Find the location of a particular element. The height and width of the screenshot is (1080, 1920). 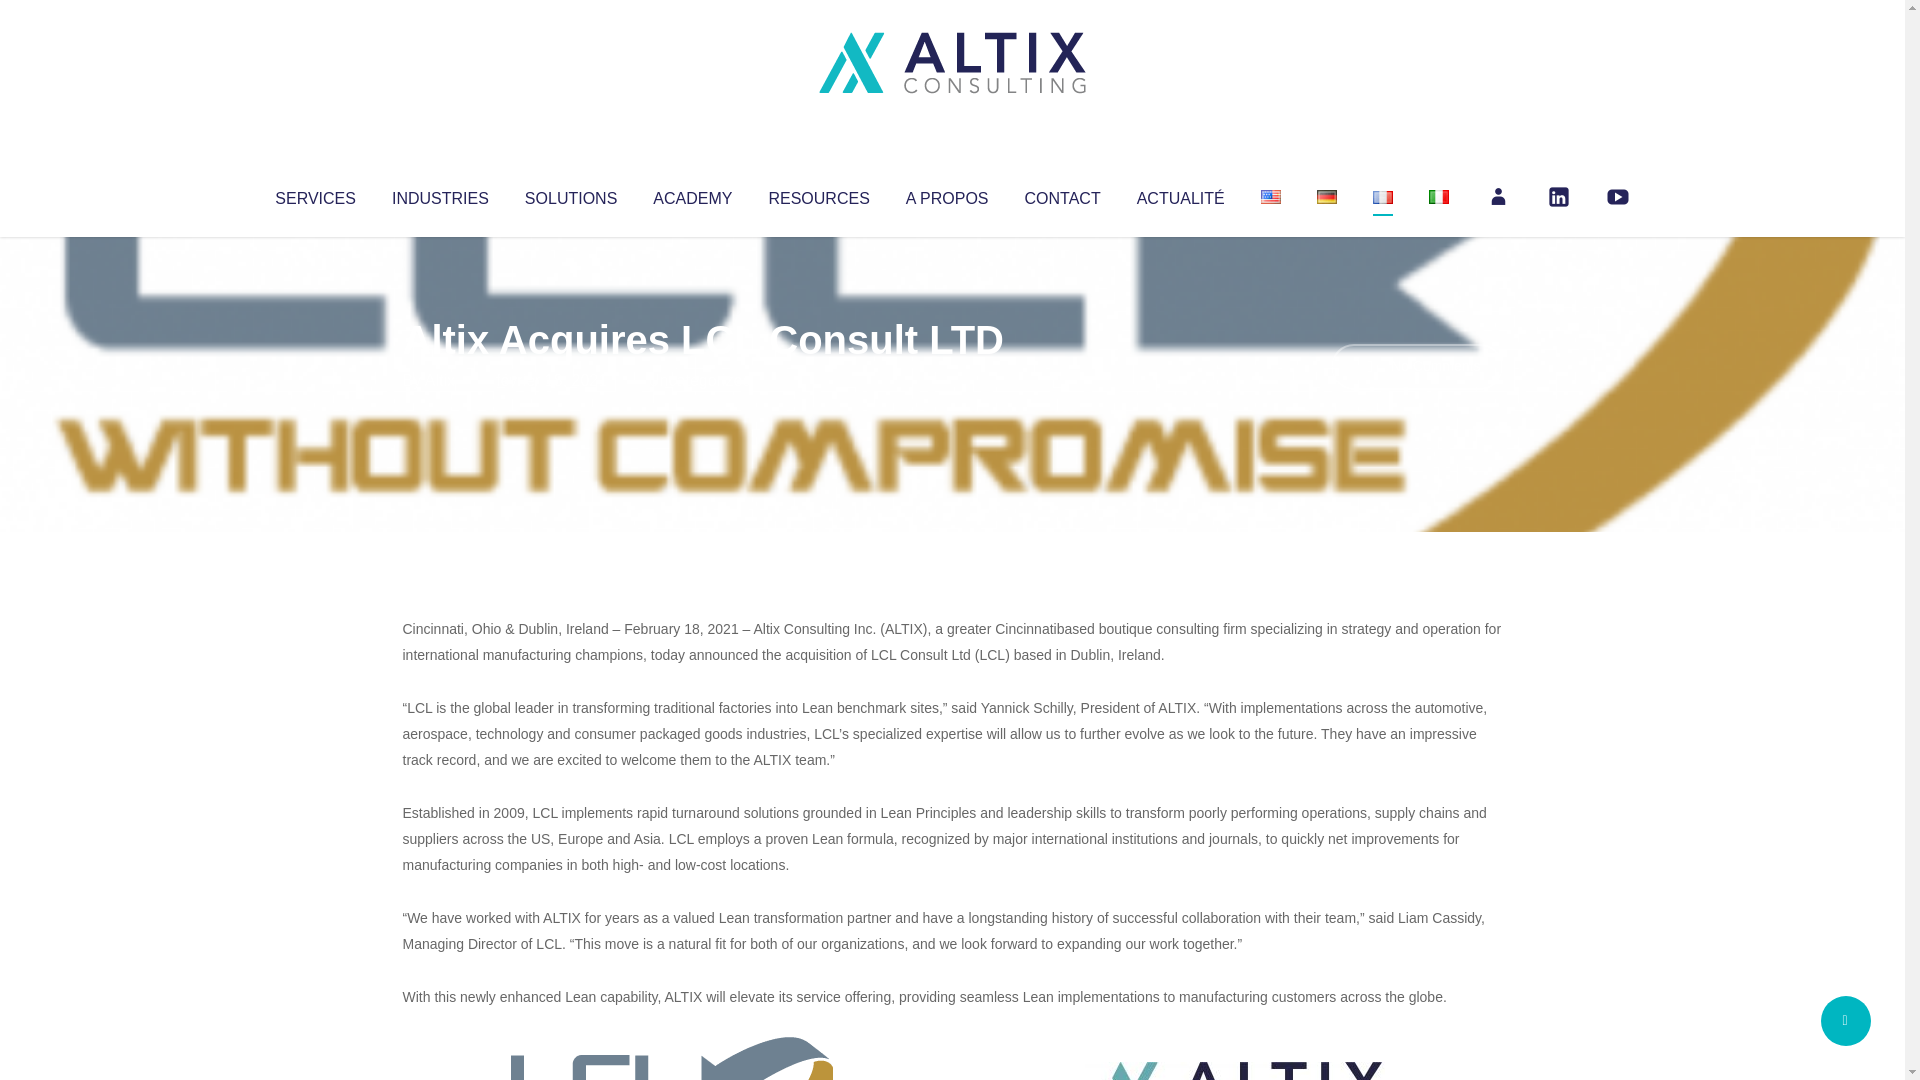

INDUSTRIES is located at coordinates (440, 194).